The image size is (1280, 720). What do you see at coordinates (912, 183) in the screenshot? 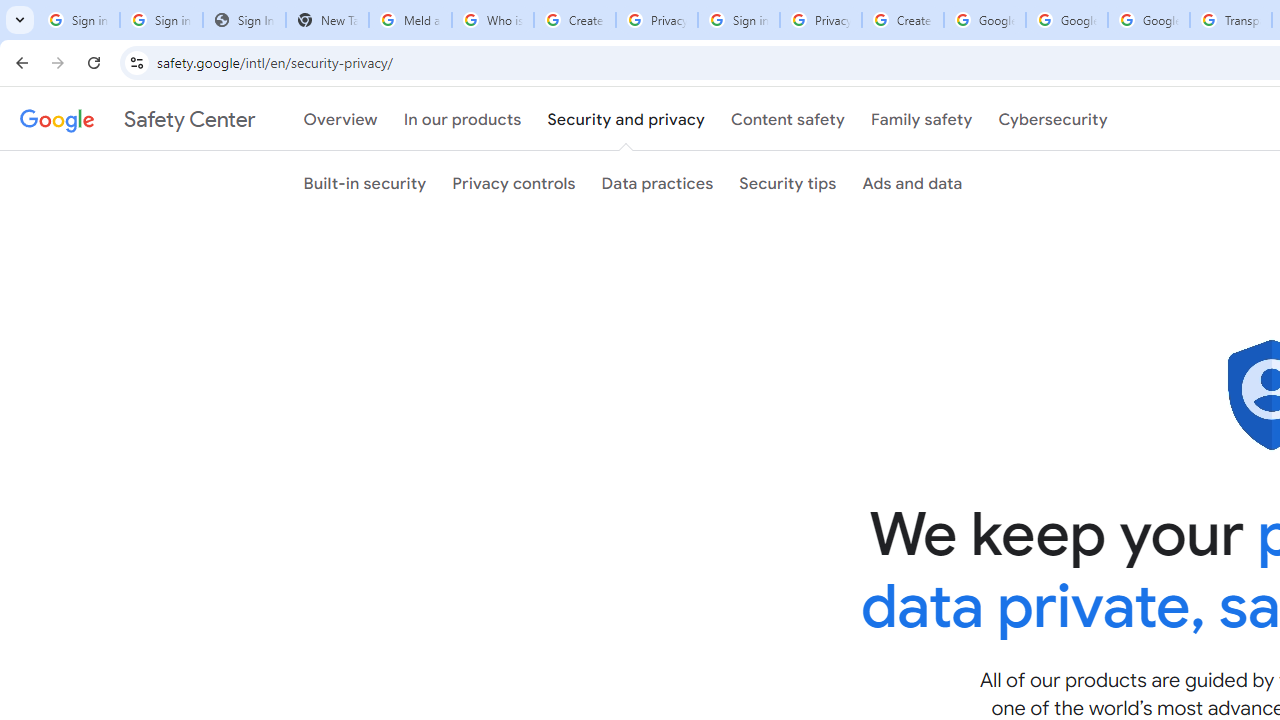
I see `Ads and data` at bounding box center [912, 183].